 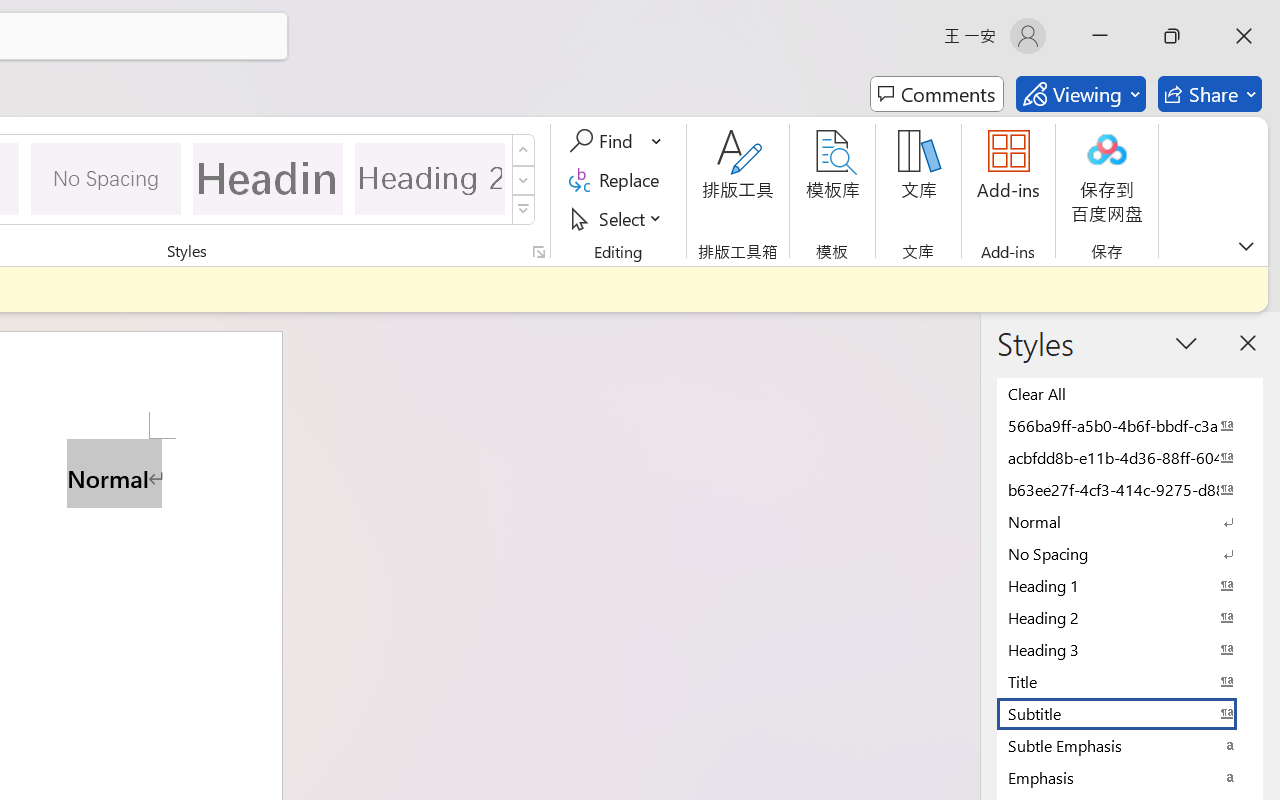 What do you see at coordinates (1080, 94) in the screenshot?
I see `Mode` at bounding box center [1080, 94].